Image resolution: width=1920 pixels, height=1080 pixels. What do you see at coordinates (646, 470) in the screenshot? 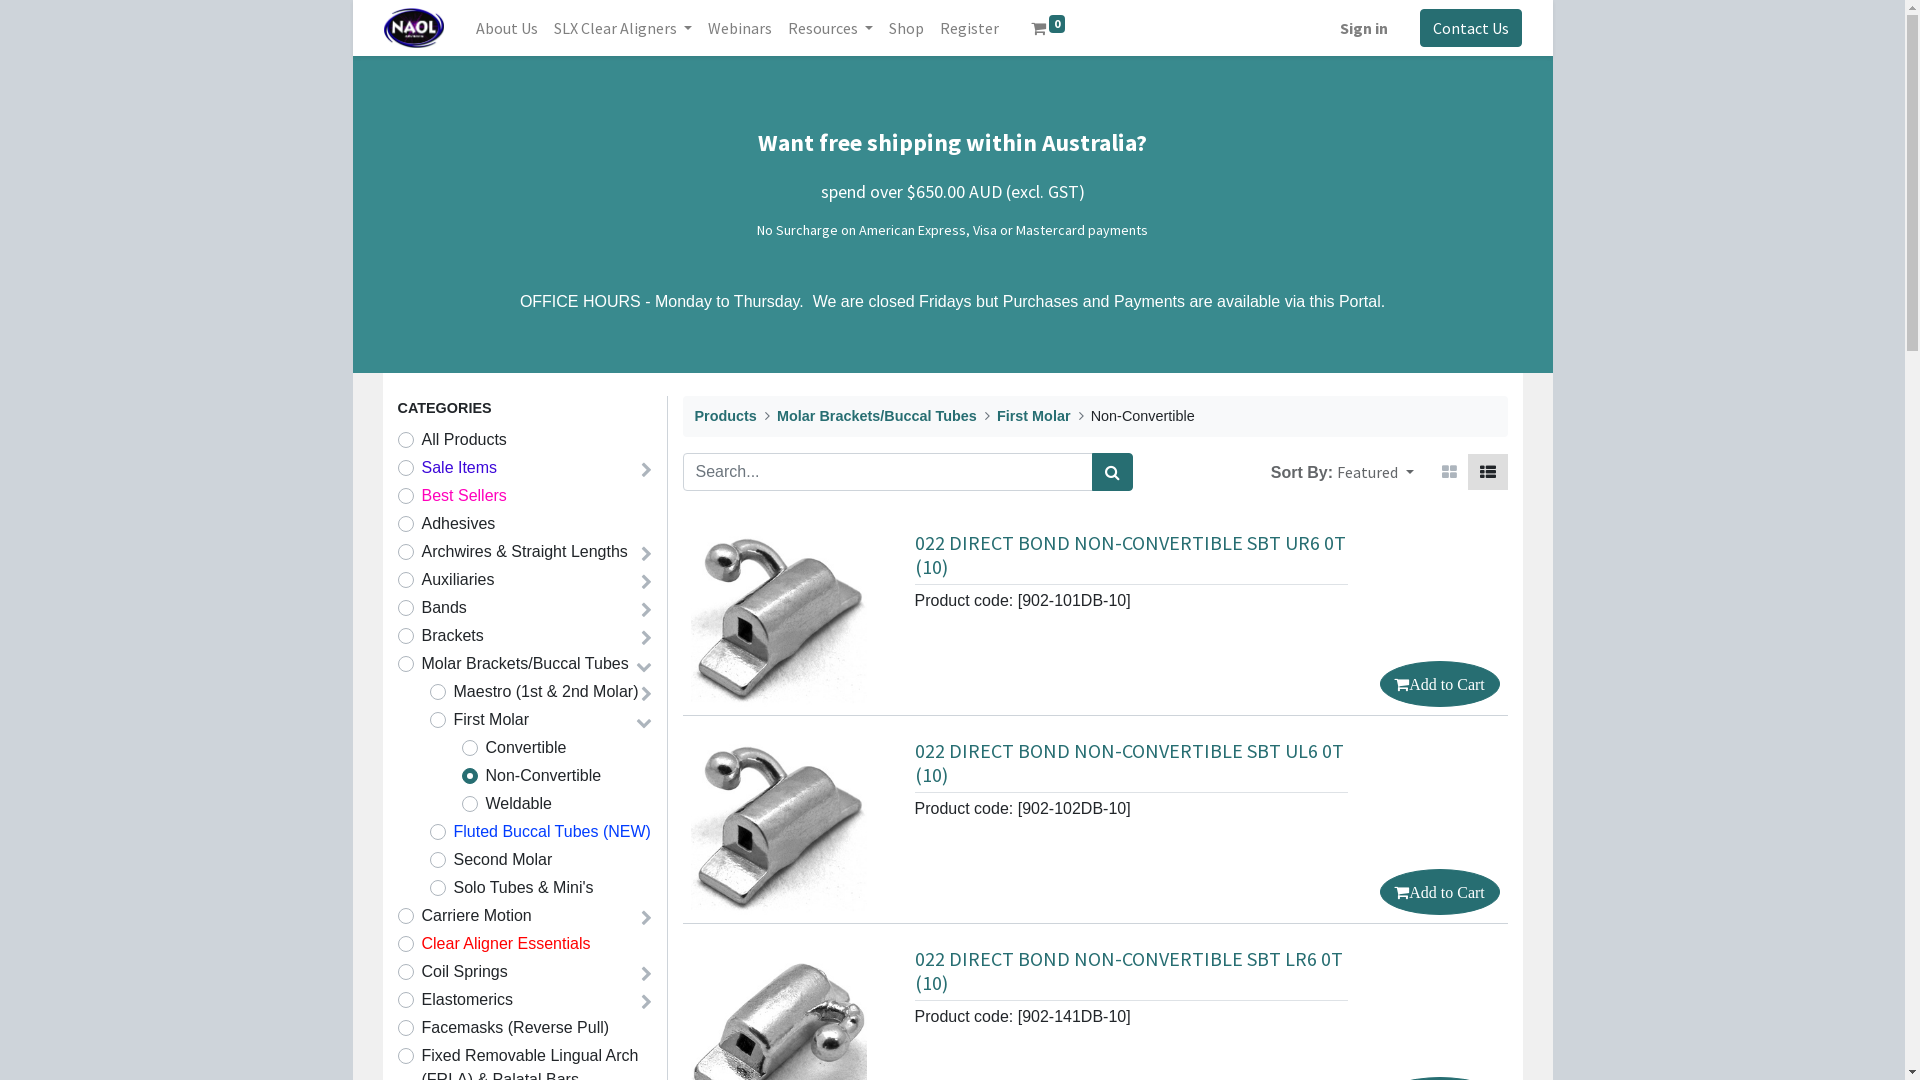
I see `Fold` at bounding box center [646, 470].